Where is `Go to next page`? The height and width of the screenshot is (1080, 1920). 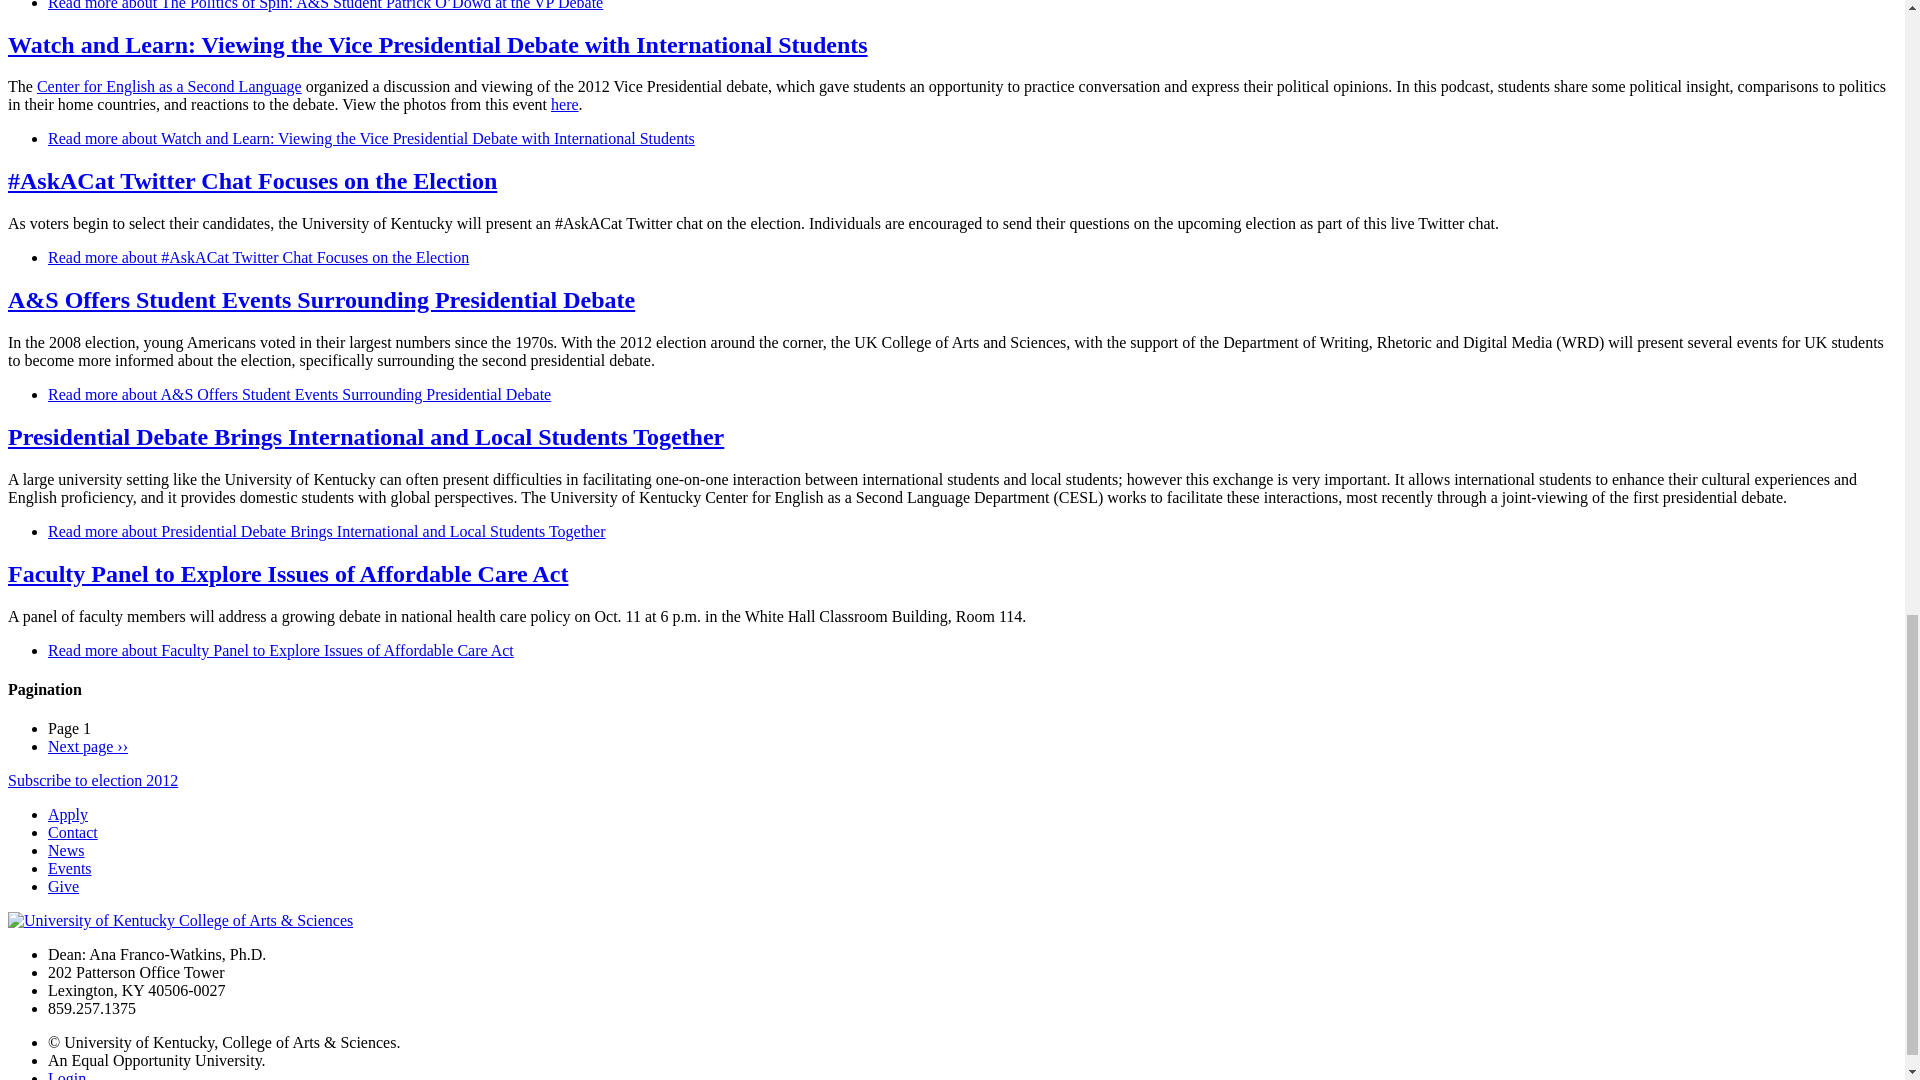
Go to next page is located at coordinates (88, 746).